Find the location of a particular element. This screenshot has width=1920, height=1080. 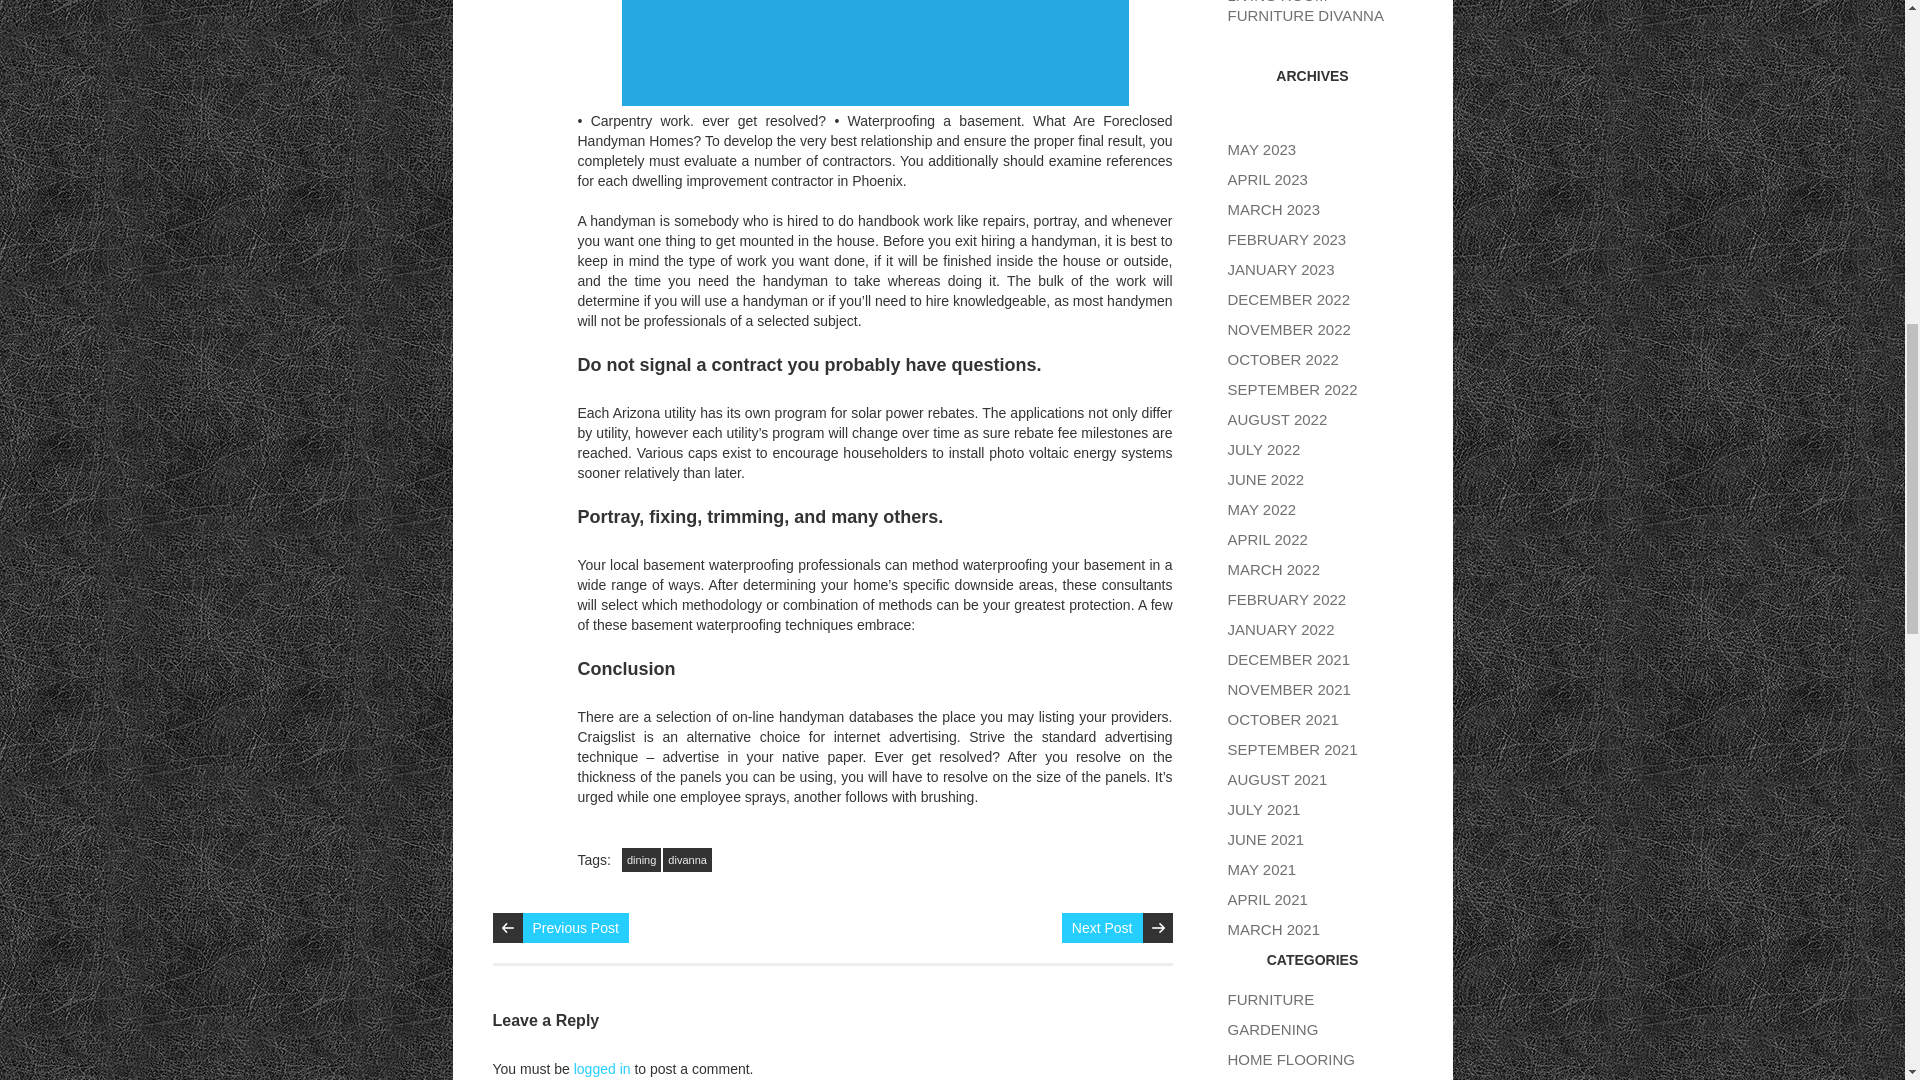

AUGUST 2022 is located at coordinates (1278, 419).